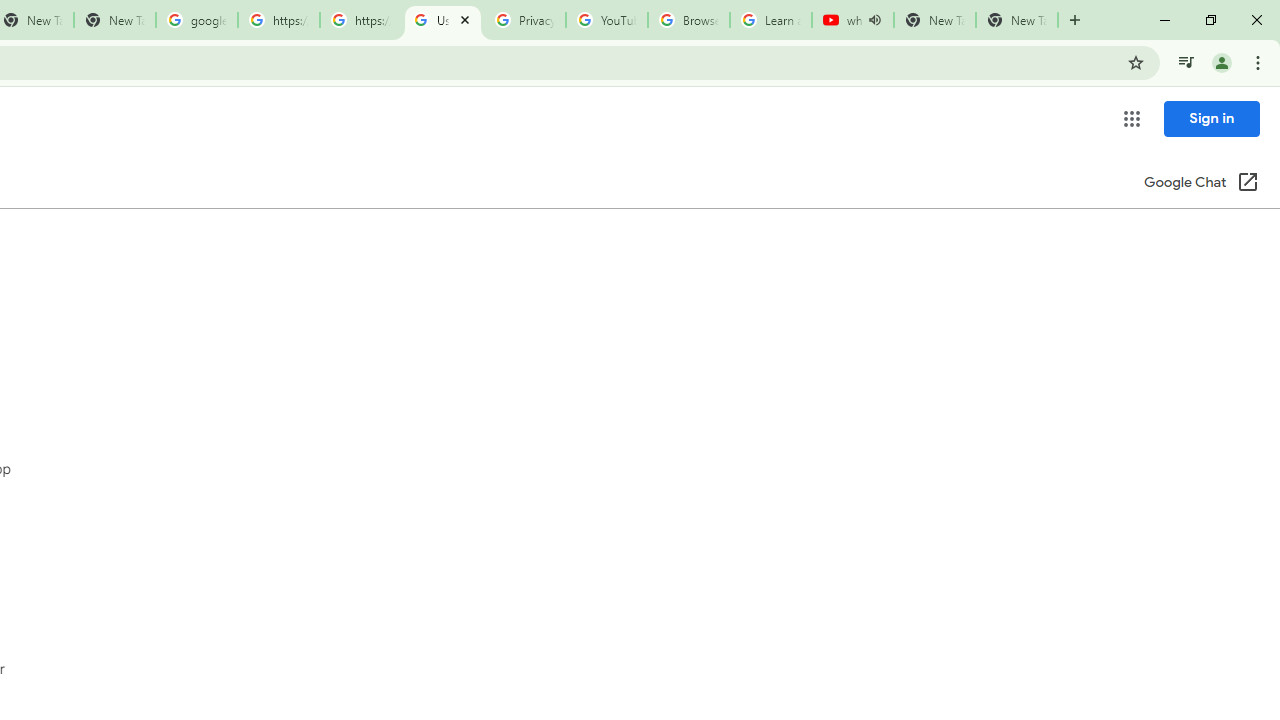  I want to click on Use Dark theme on Google Chat - Computer - Google Chat Help, so click(442, 20).